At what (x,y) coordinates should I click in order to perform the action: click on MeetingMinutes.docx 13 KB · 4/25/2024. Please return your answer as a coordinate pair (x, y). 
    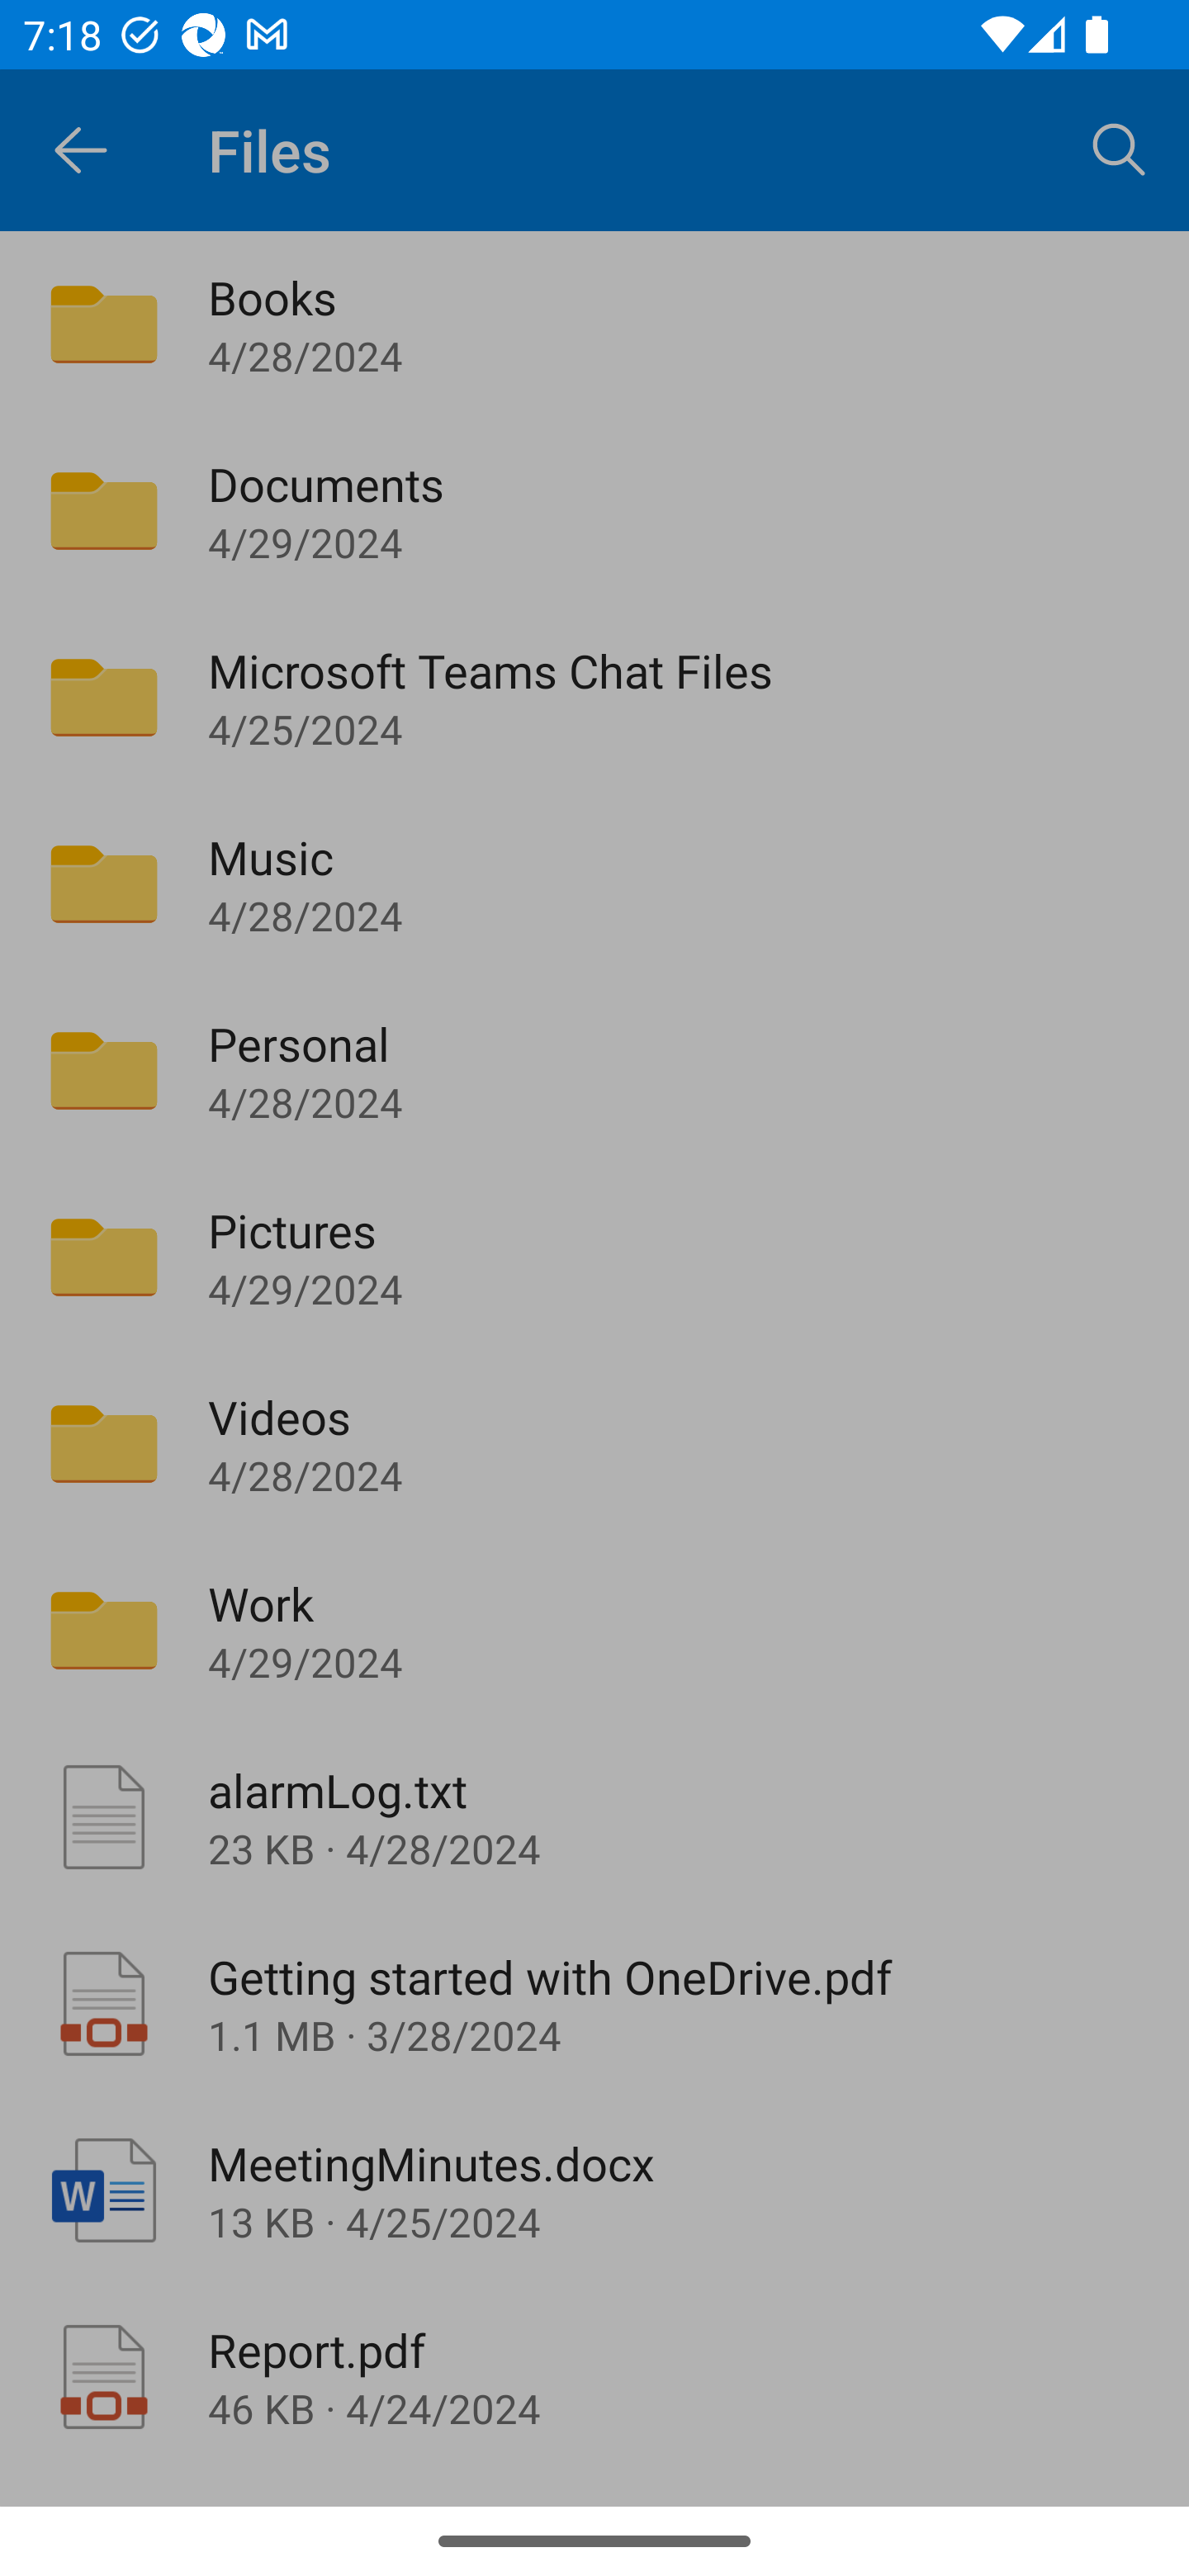
    Looking at the image, I should click on (594, 2190).